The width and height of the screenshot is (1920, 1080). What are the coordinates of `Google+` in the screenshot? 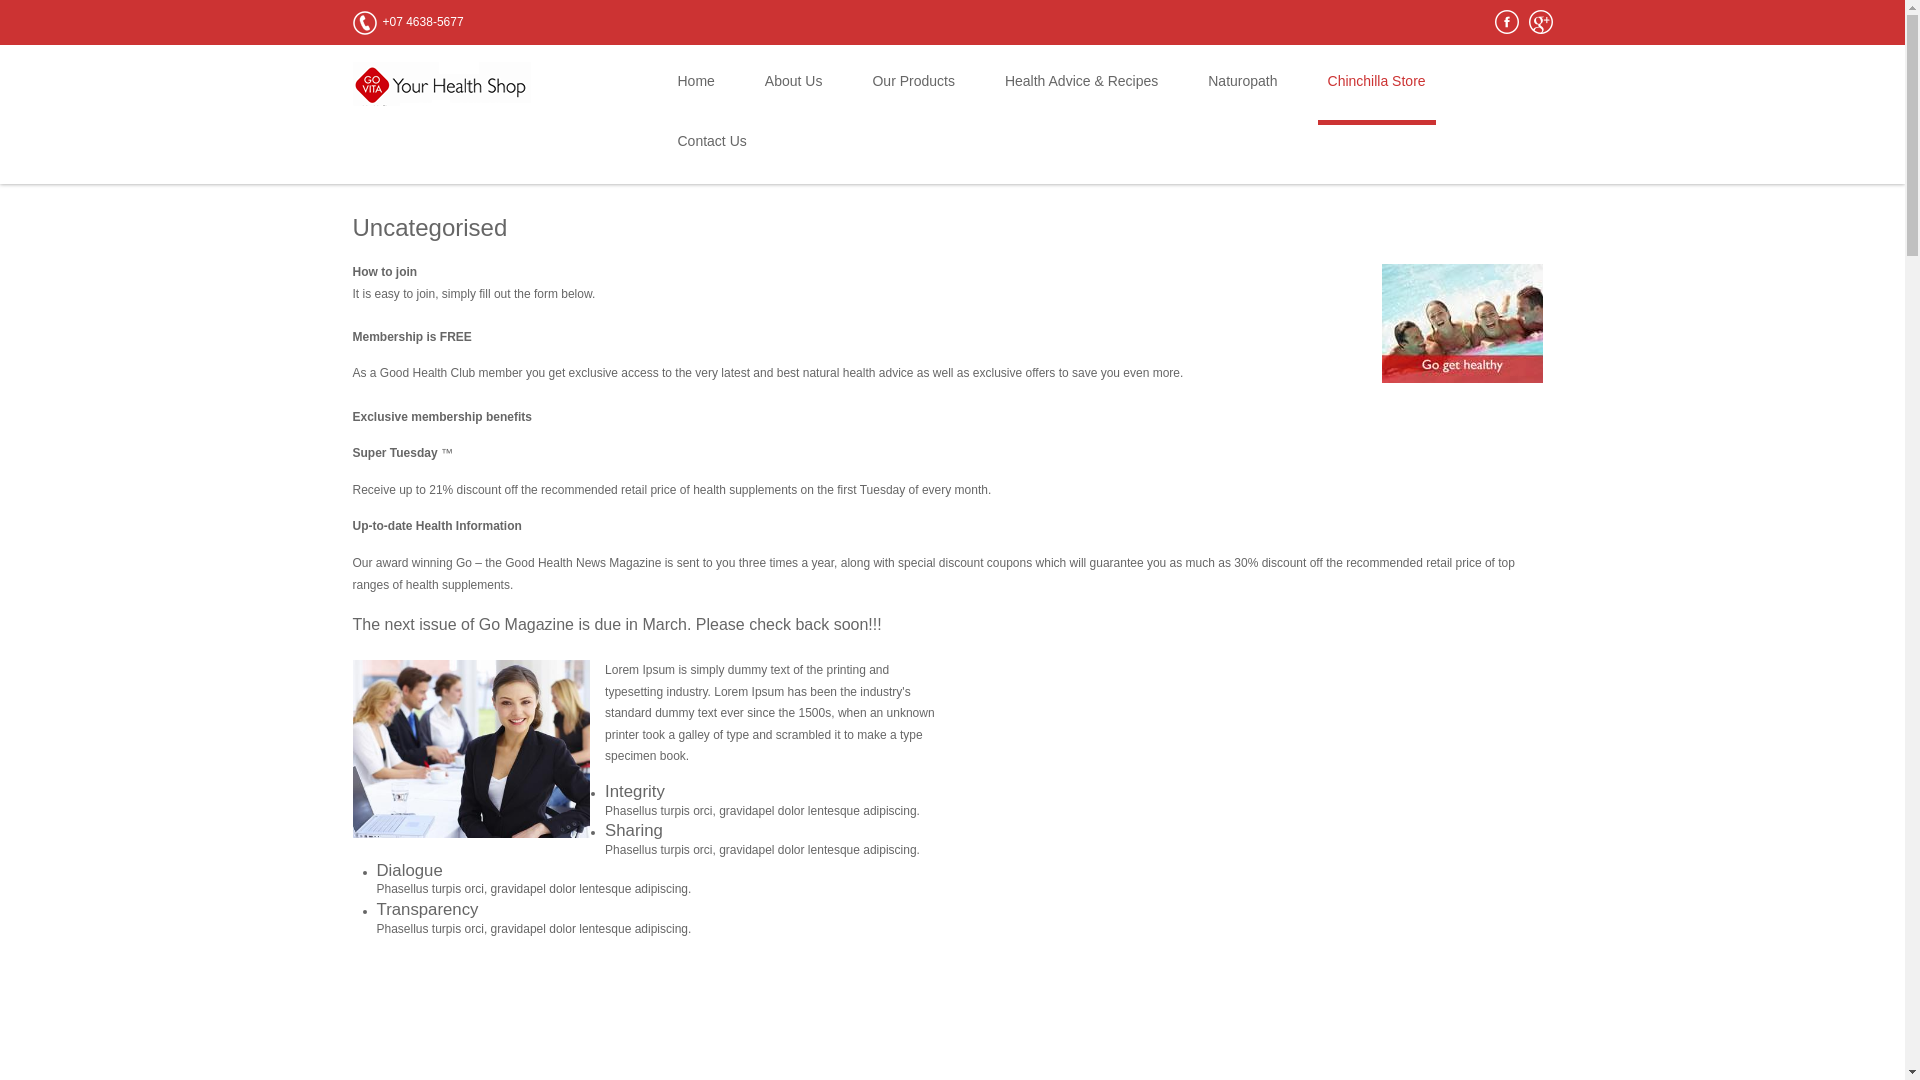 It's located at (1540, 22).